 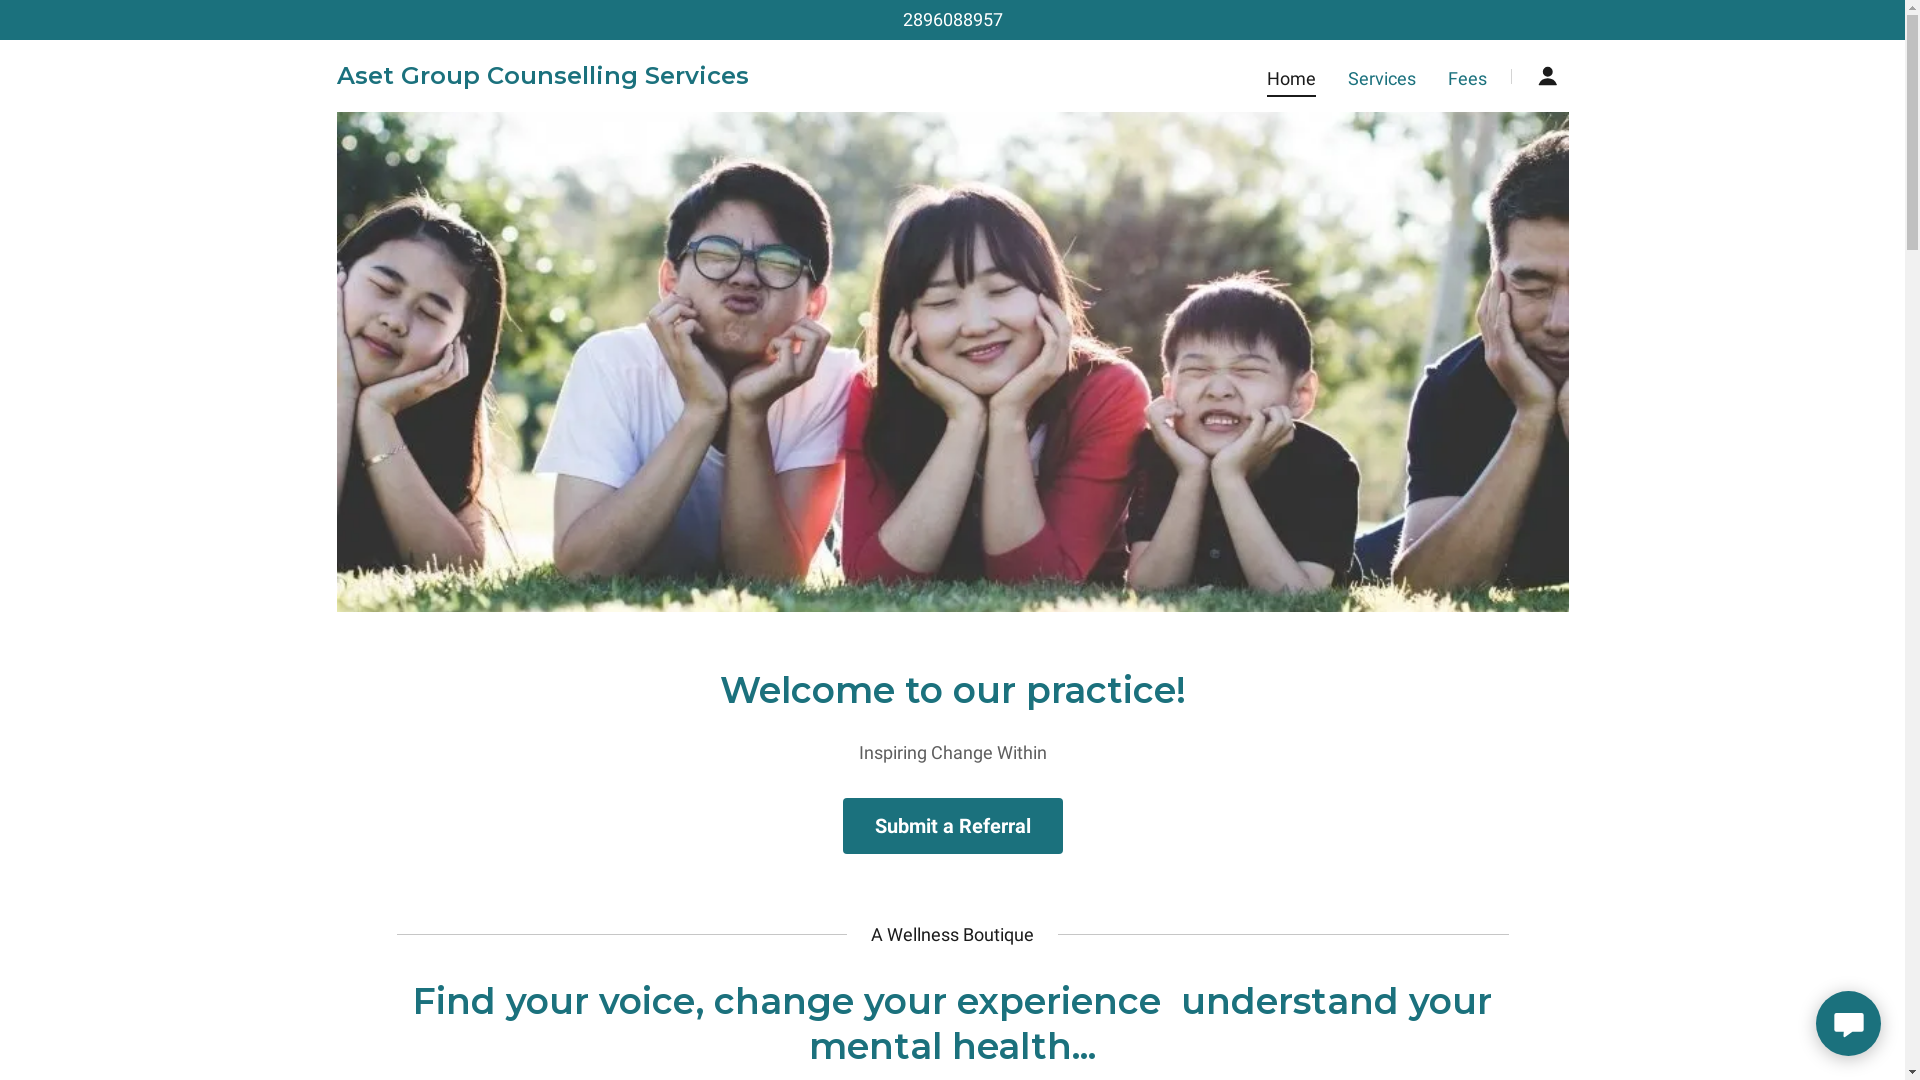 I want to click on Aset Group Counselling Services, so click(x=542, y=78).